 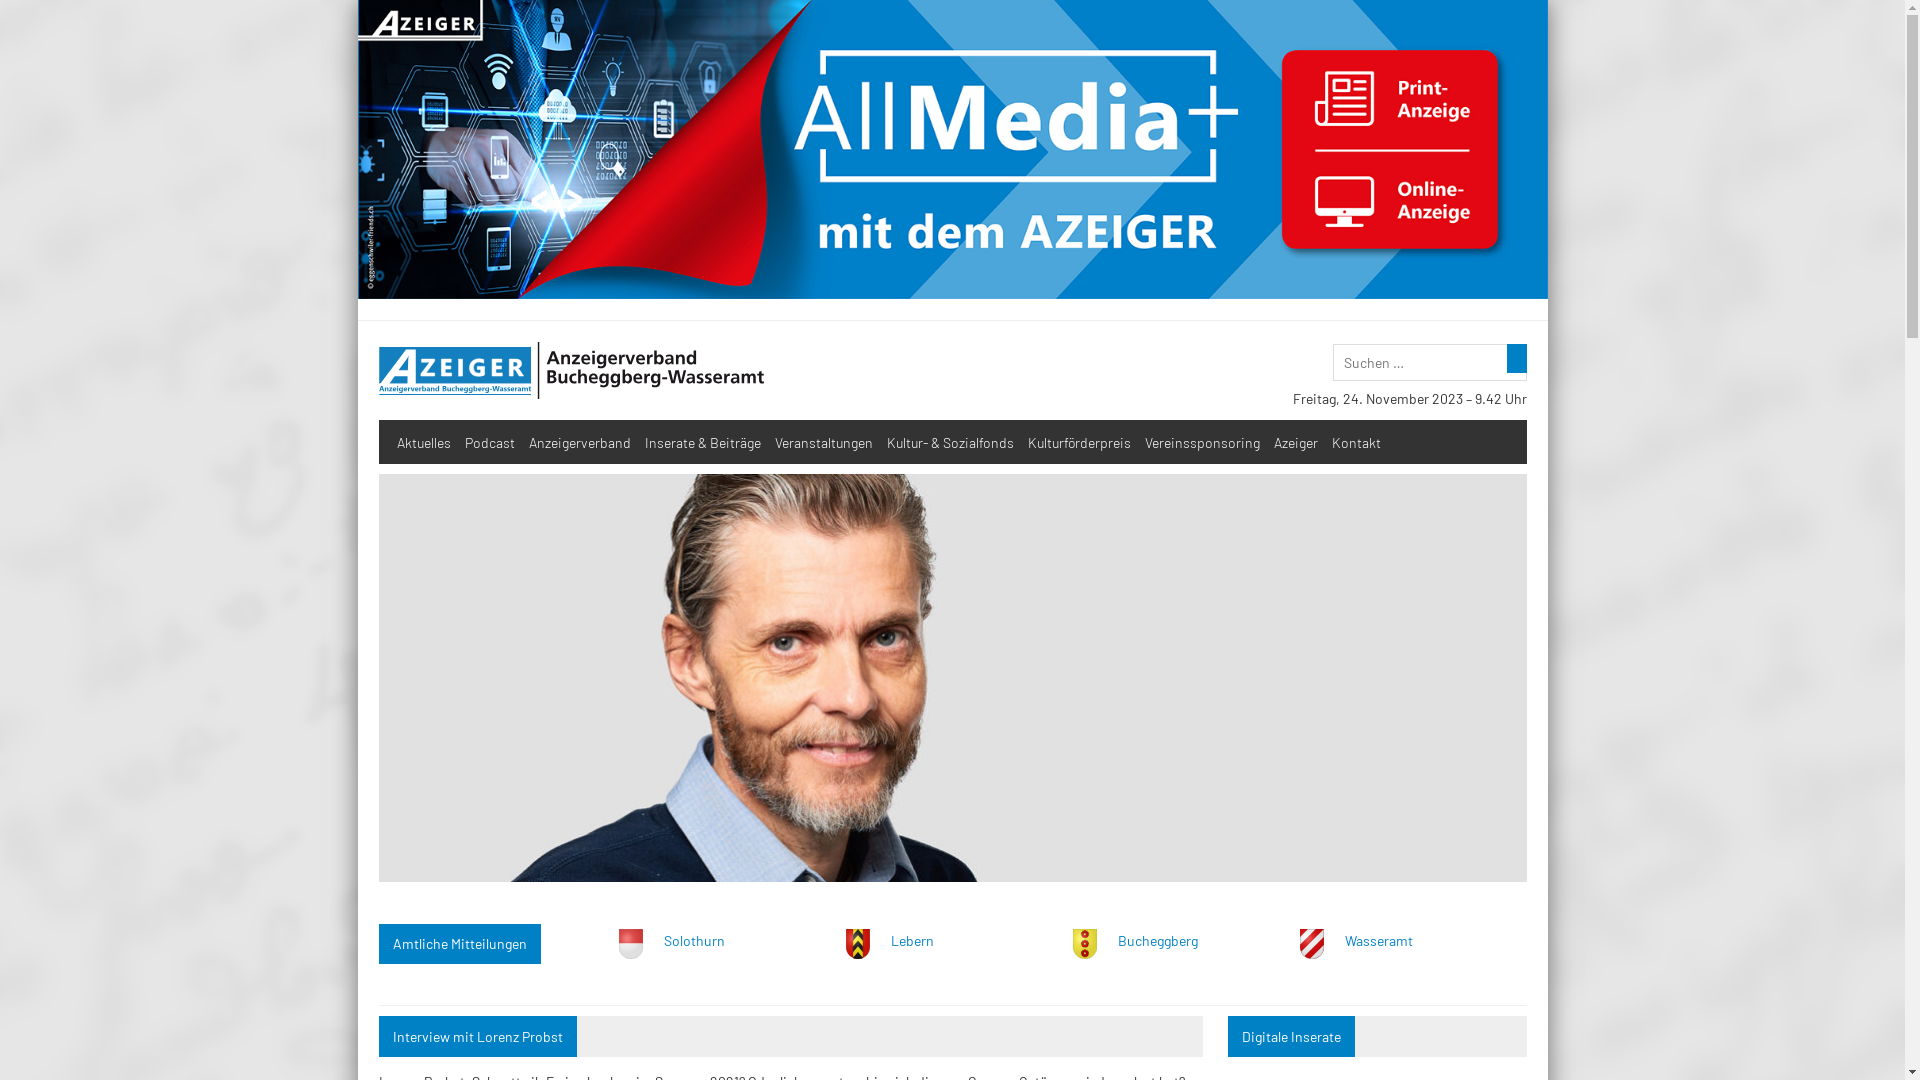 I want to click on Vereinssponsoring, so click(x=1202, y=442).